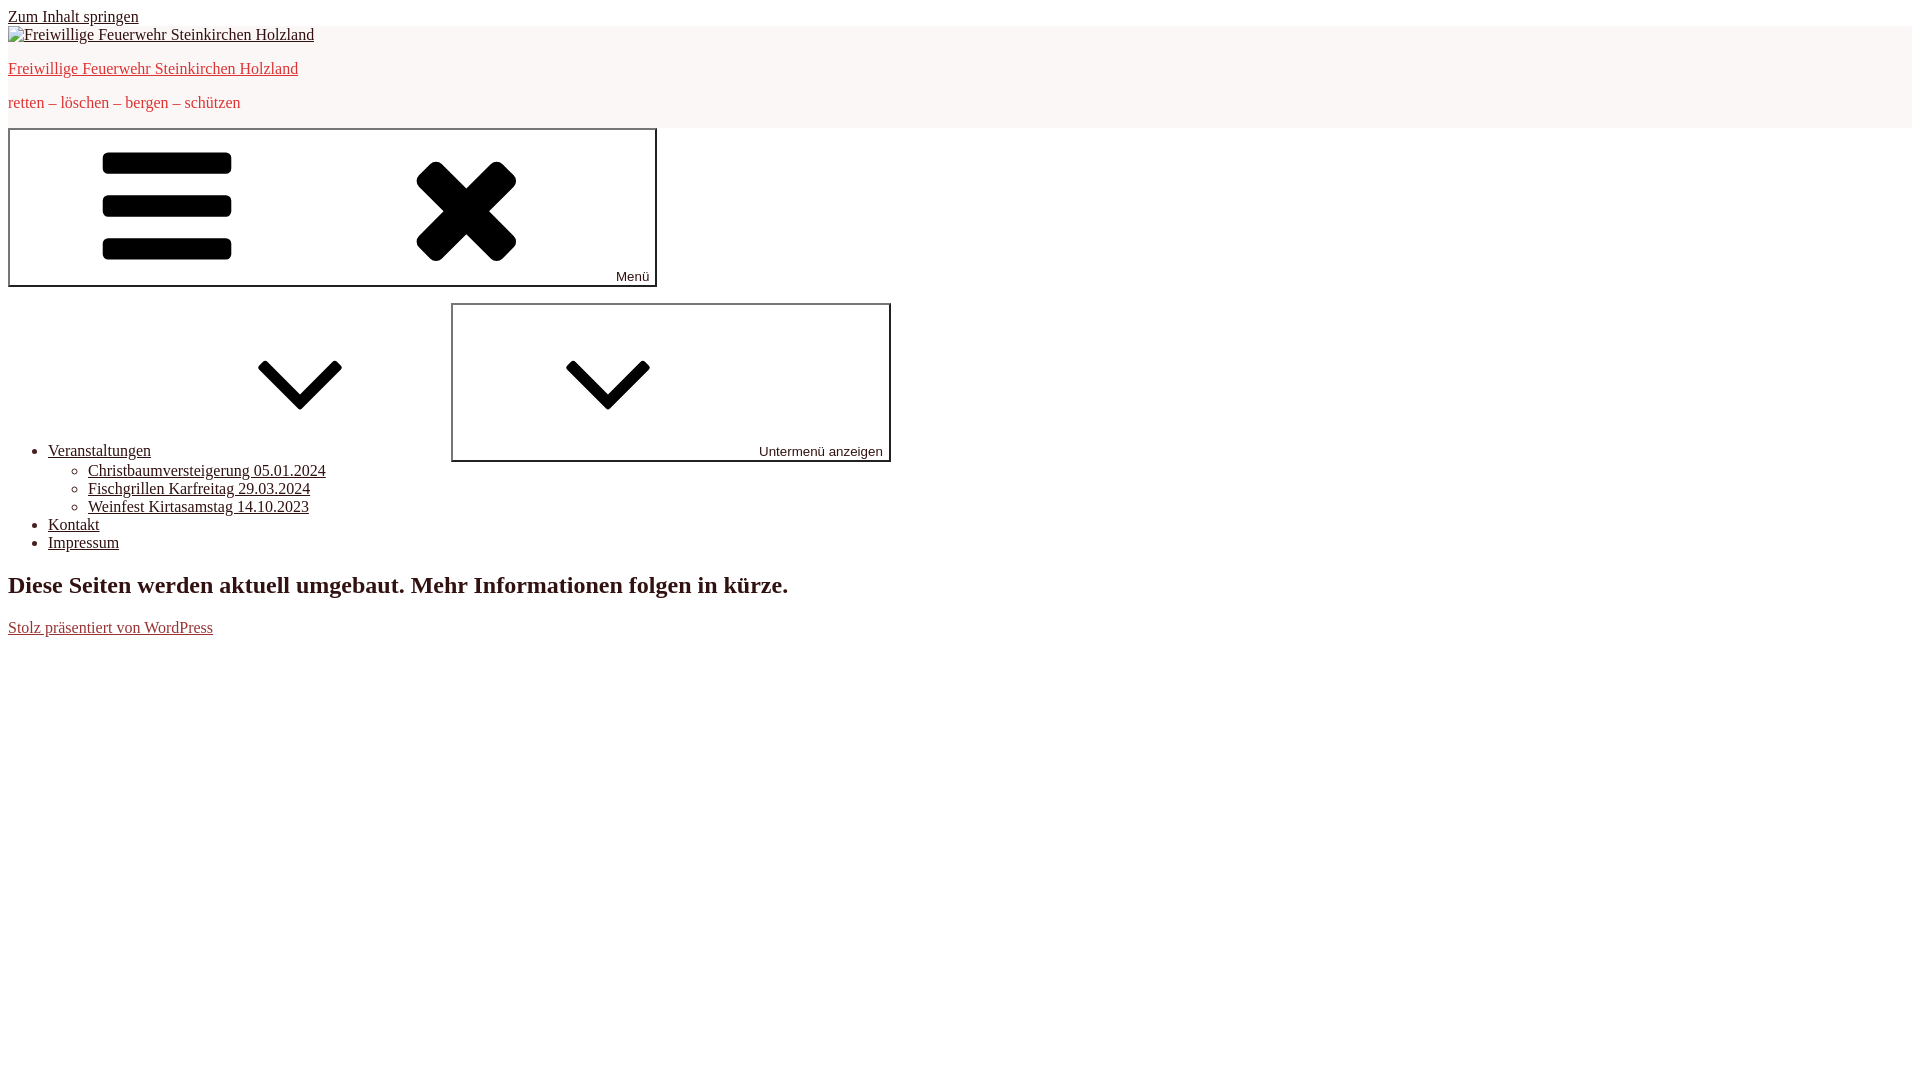  What do you see at coordinates (198, 506) in the screenshot?
I see `Weinfest Kirtasamstag 14.10.2023` at bounding box center [198, 506].